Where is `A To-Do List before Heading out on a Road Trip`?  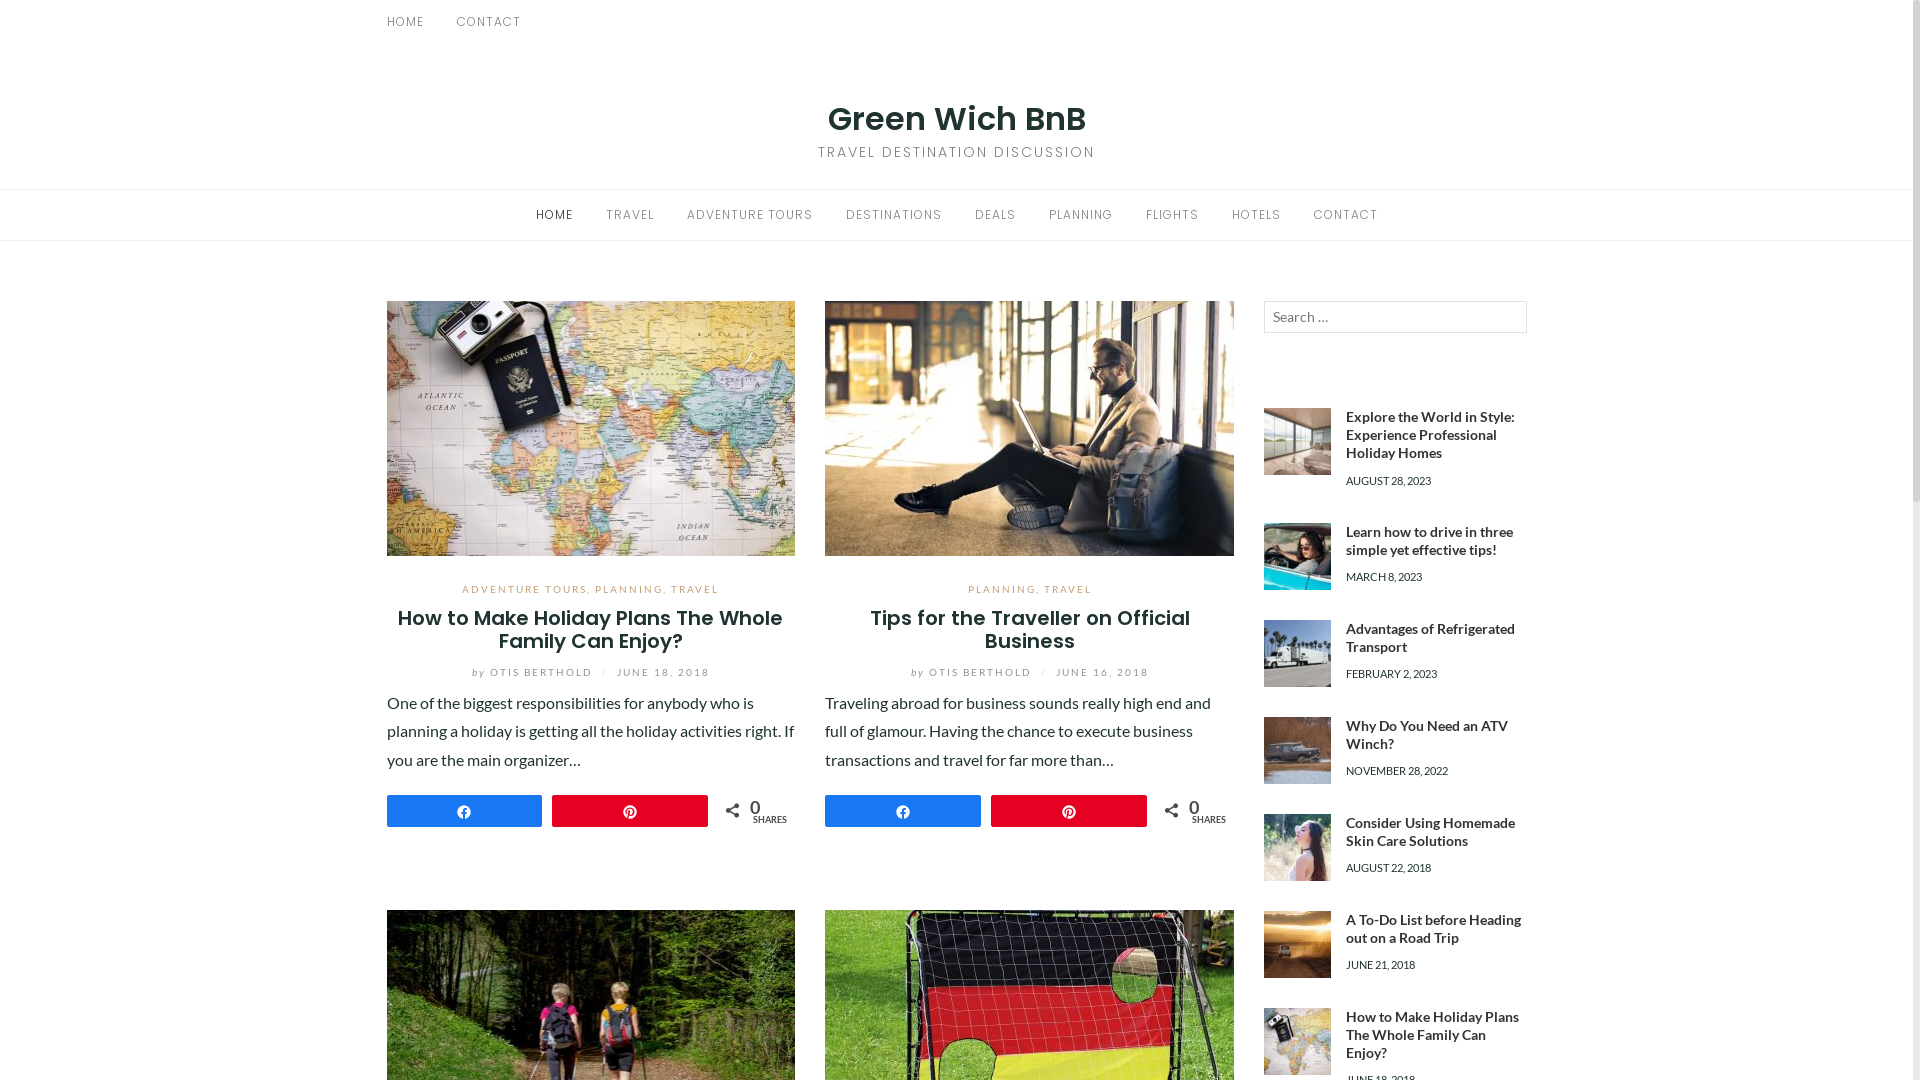
A To-Do List before Heading out on a Road Trip is located at coordinates (1434, 928).